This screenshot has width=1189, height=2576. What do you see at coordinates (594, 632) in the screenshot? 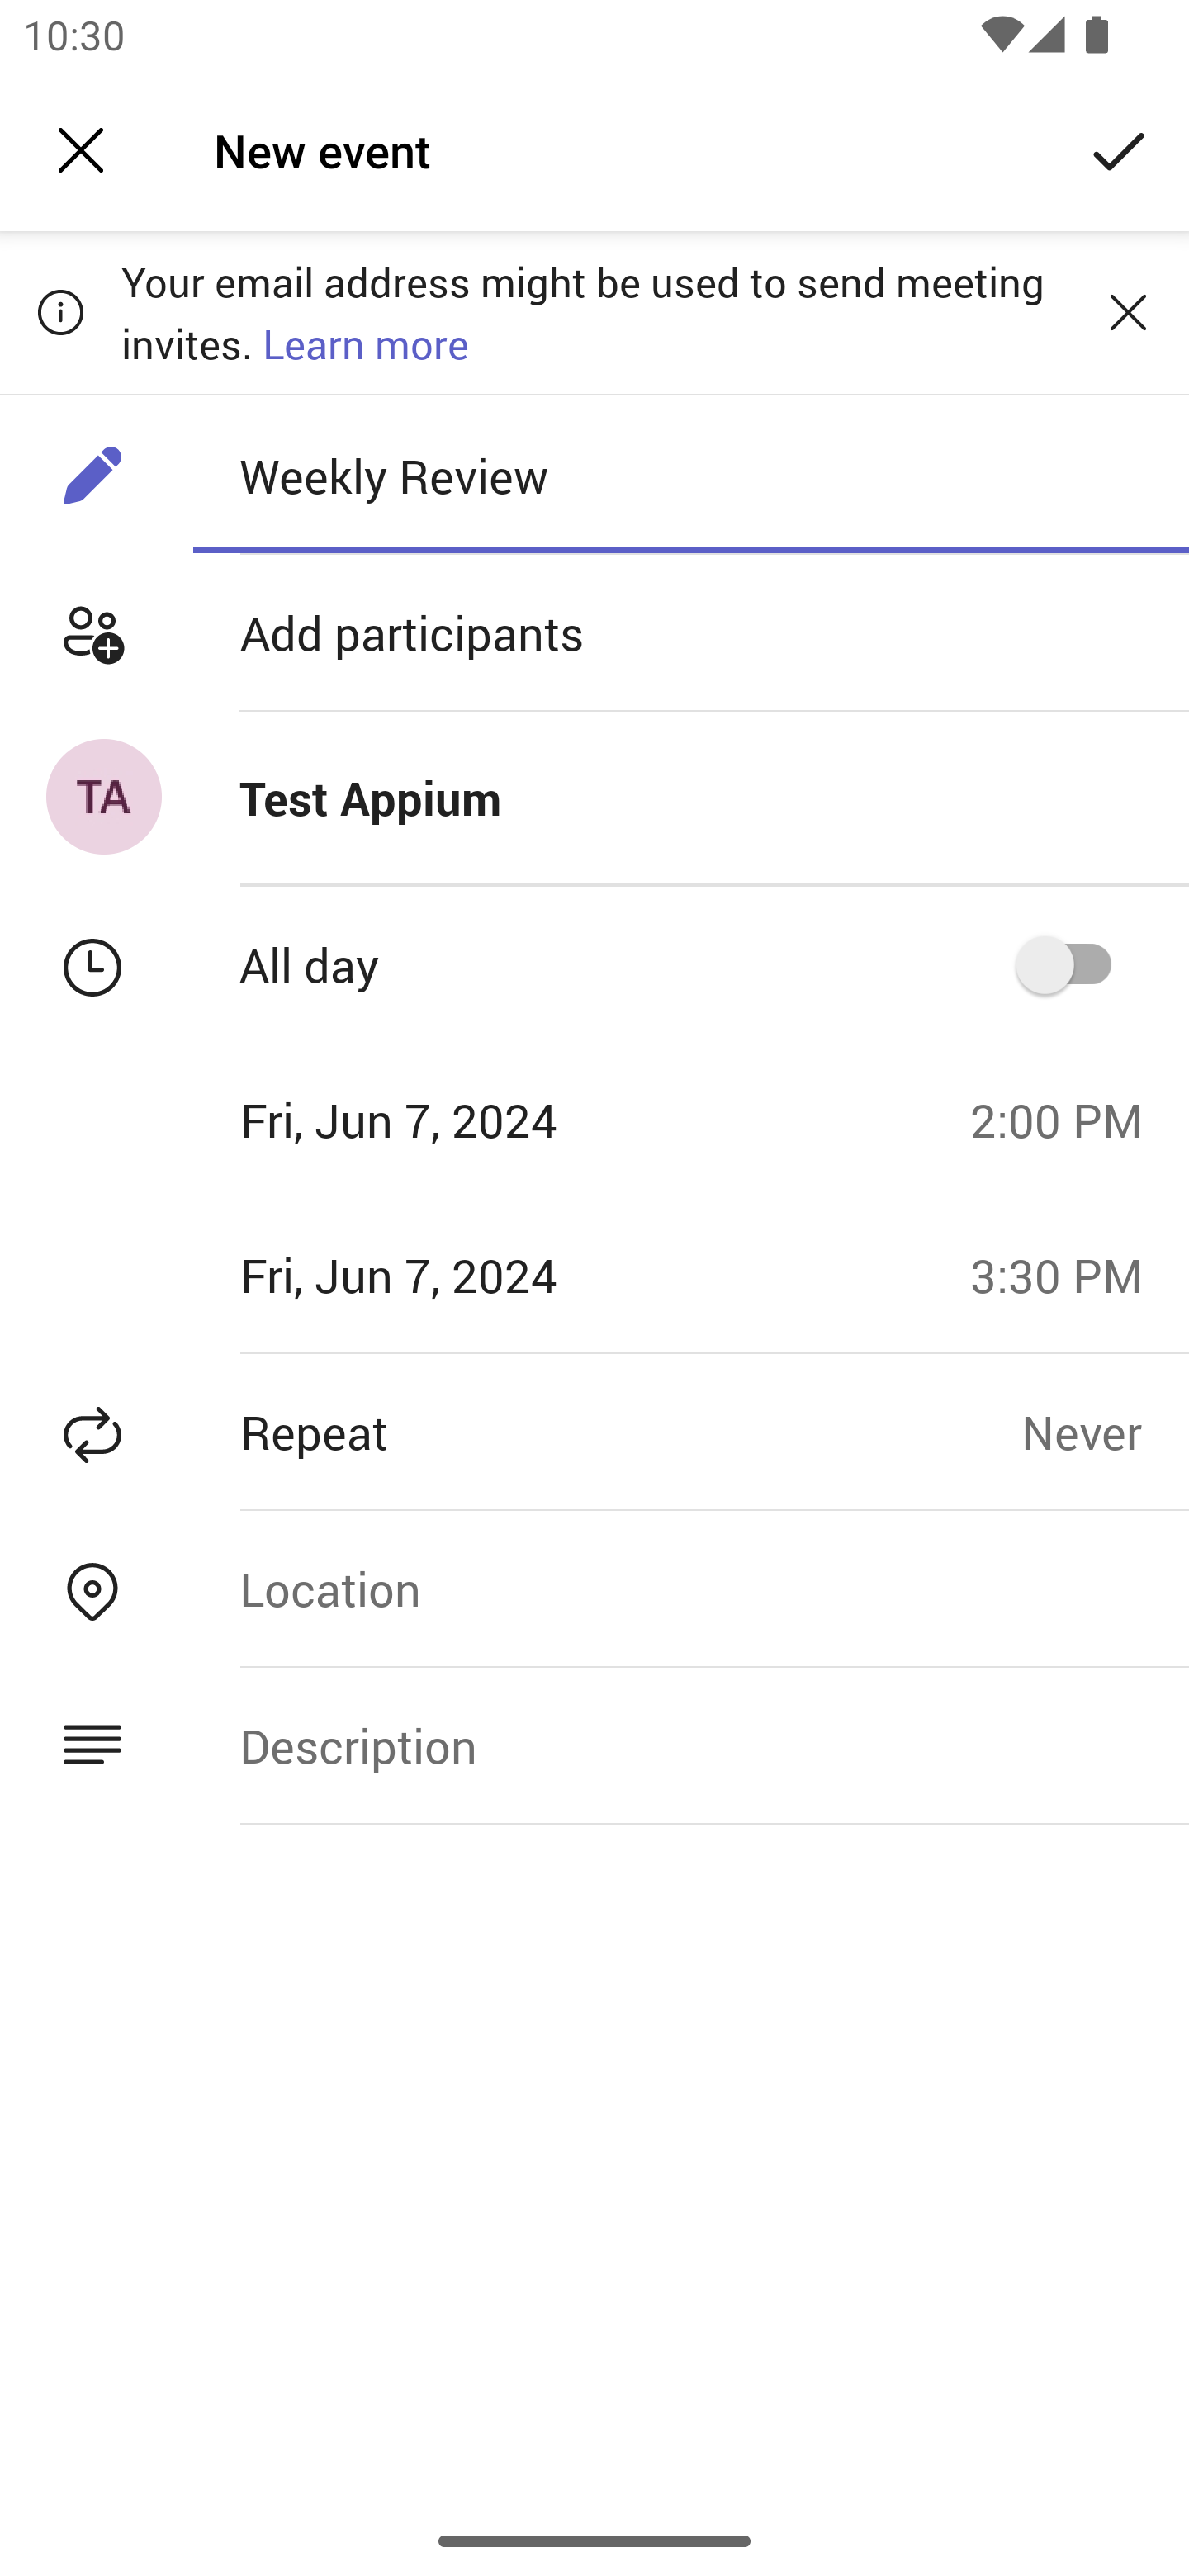
I see `Add participants Add participants option` at bounding box center [594, 632].